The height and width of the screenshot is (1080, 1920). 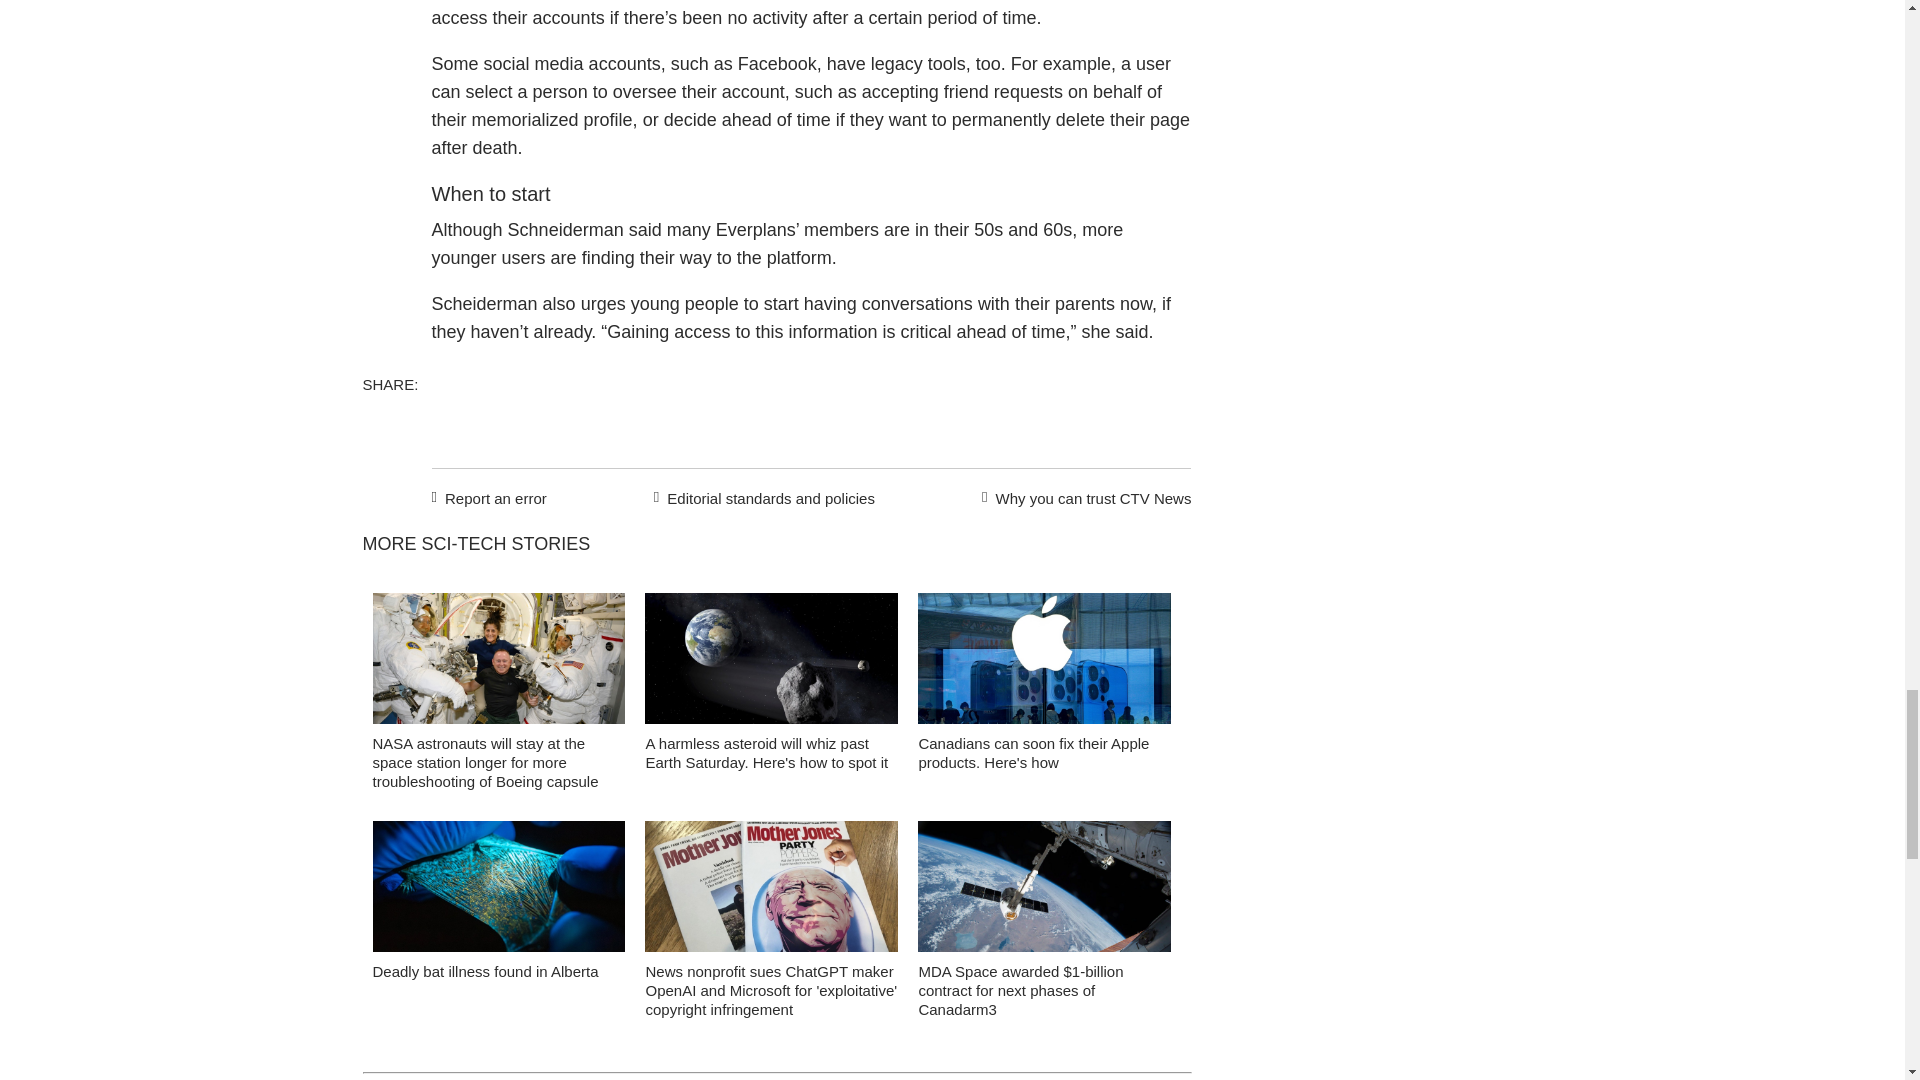 What do you see at coordinates (1044, 664) in the screenshot?
I see `Apple` at bounding box center [1044, 664].